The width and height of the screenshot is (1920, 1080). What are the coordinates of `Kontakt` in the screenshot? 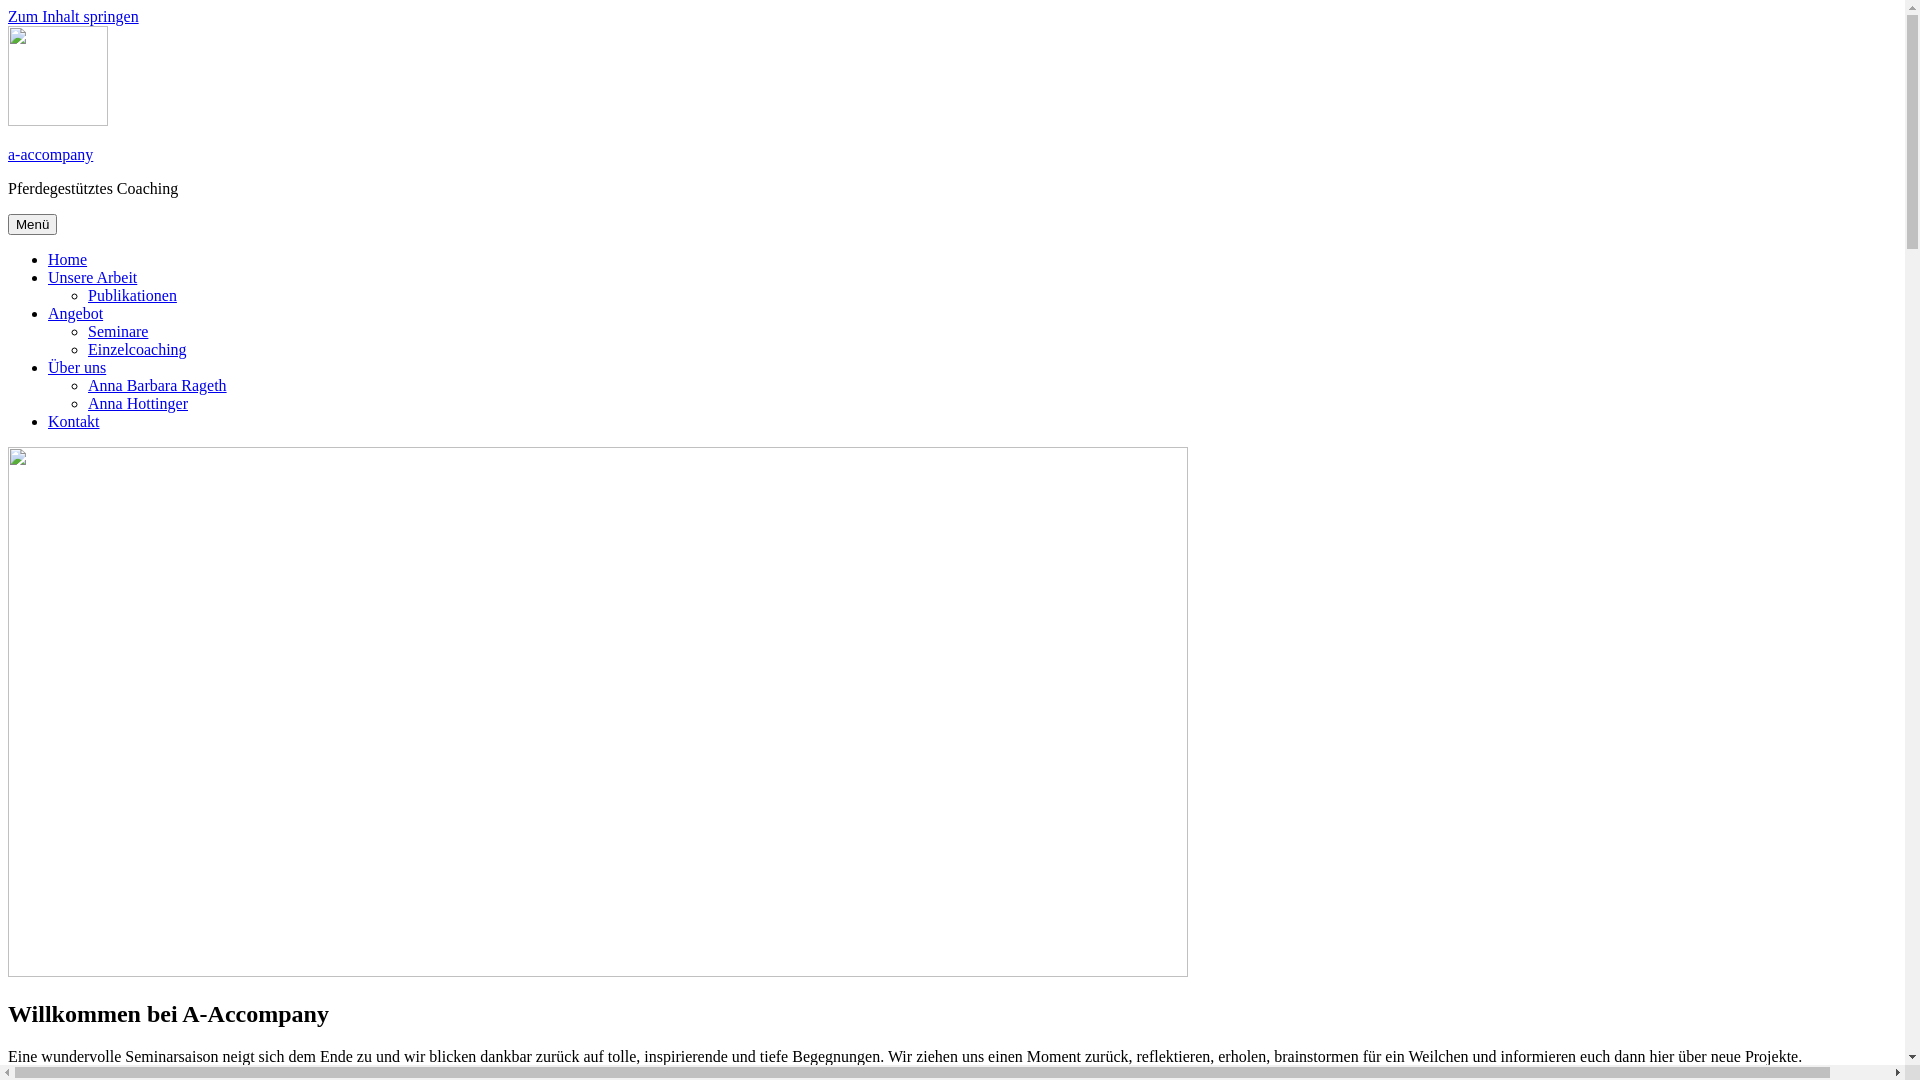 It's located at (74, 422).